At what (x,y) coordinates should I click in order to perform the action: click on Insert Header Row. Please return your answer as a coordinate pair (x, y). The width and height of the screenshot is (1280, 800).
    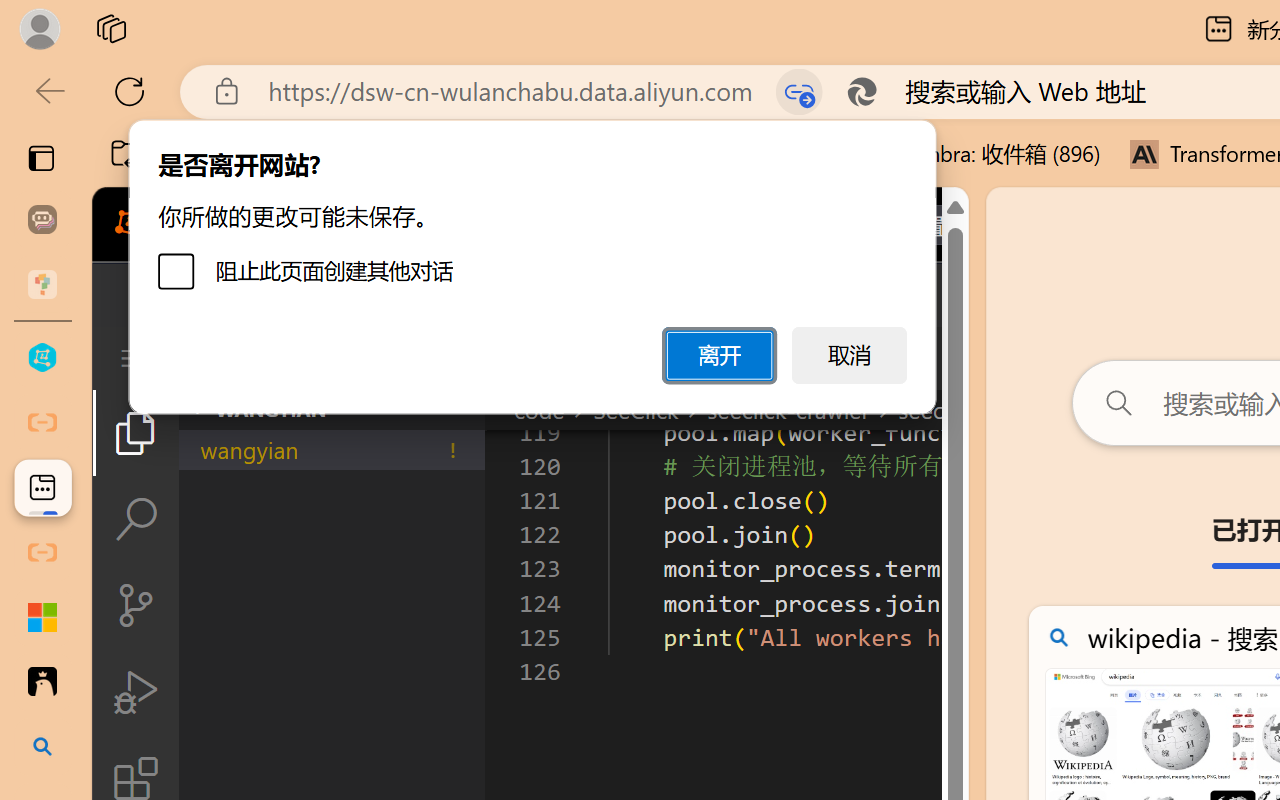
    Looking at the image, I should click on (727, 112).